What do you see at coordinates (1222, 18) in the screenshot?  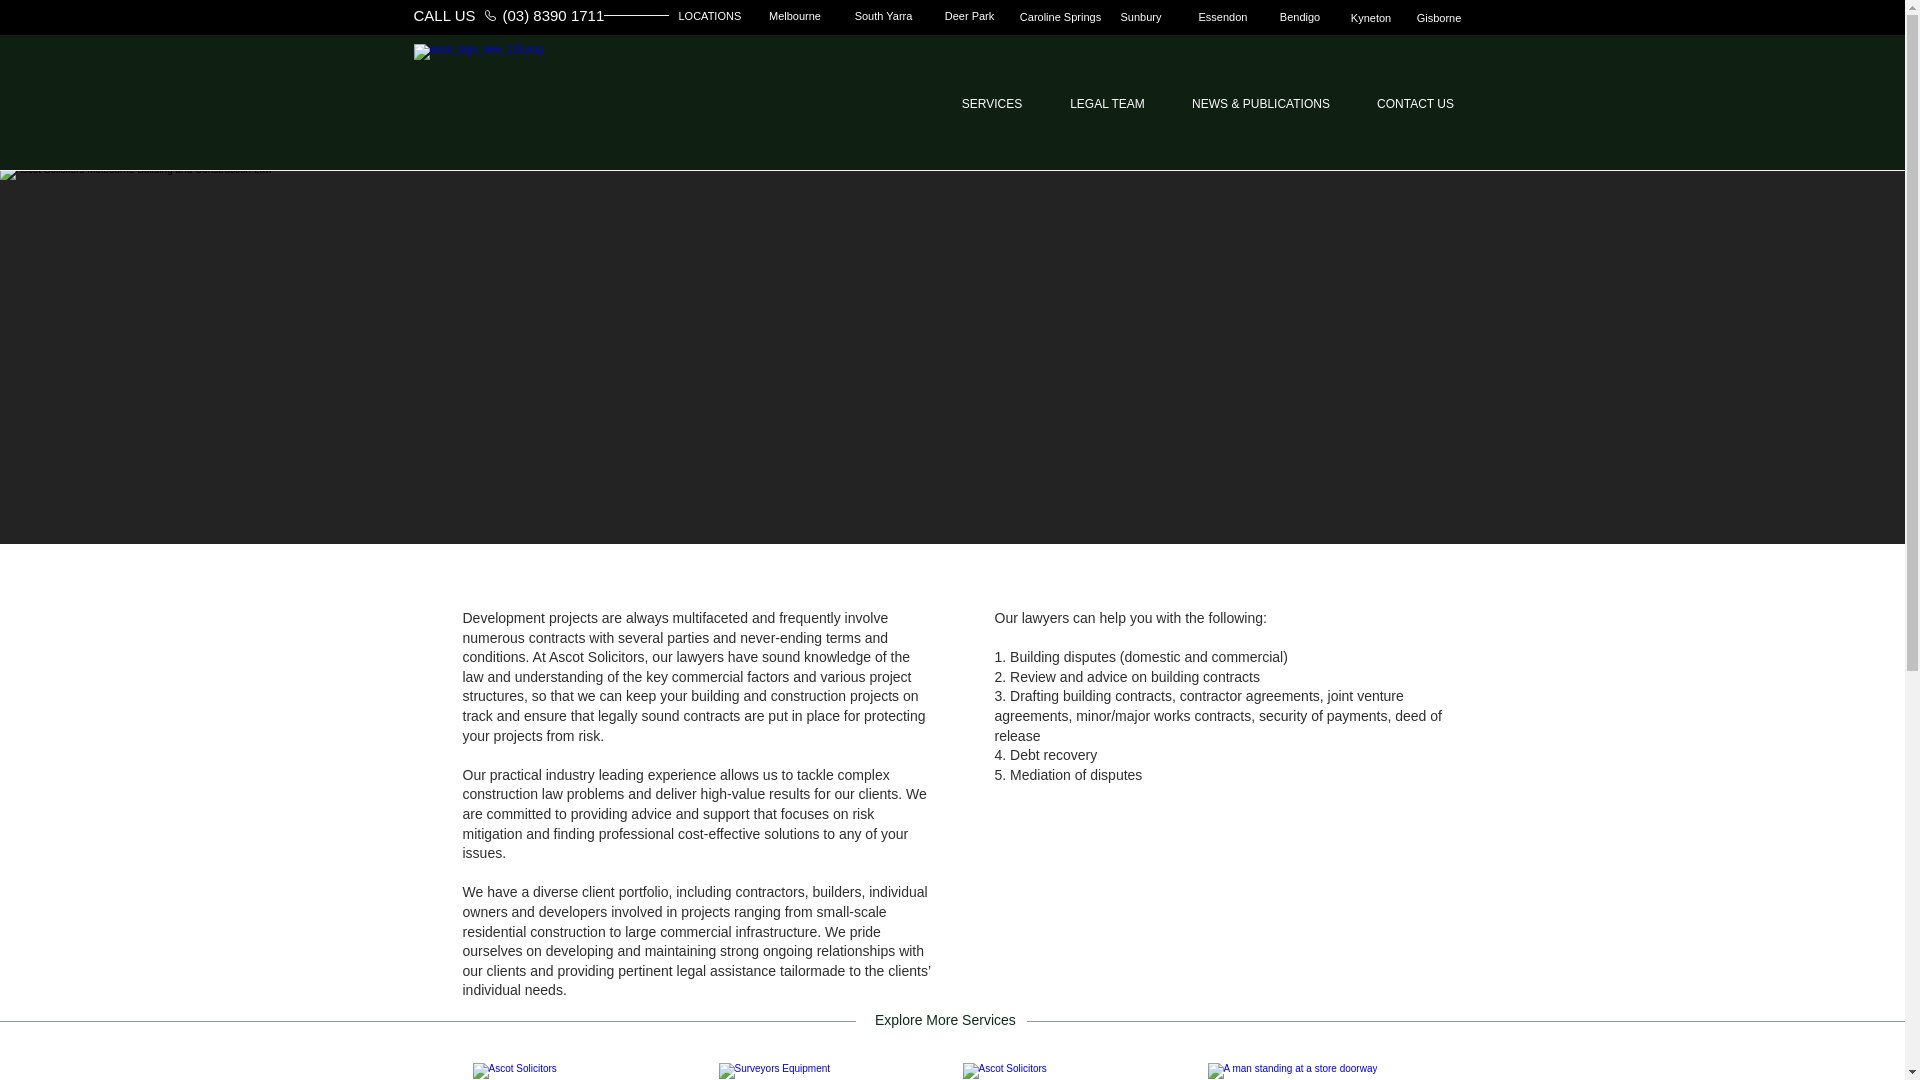 I see `Essendon` at bounding box center [1222, 18].